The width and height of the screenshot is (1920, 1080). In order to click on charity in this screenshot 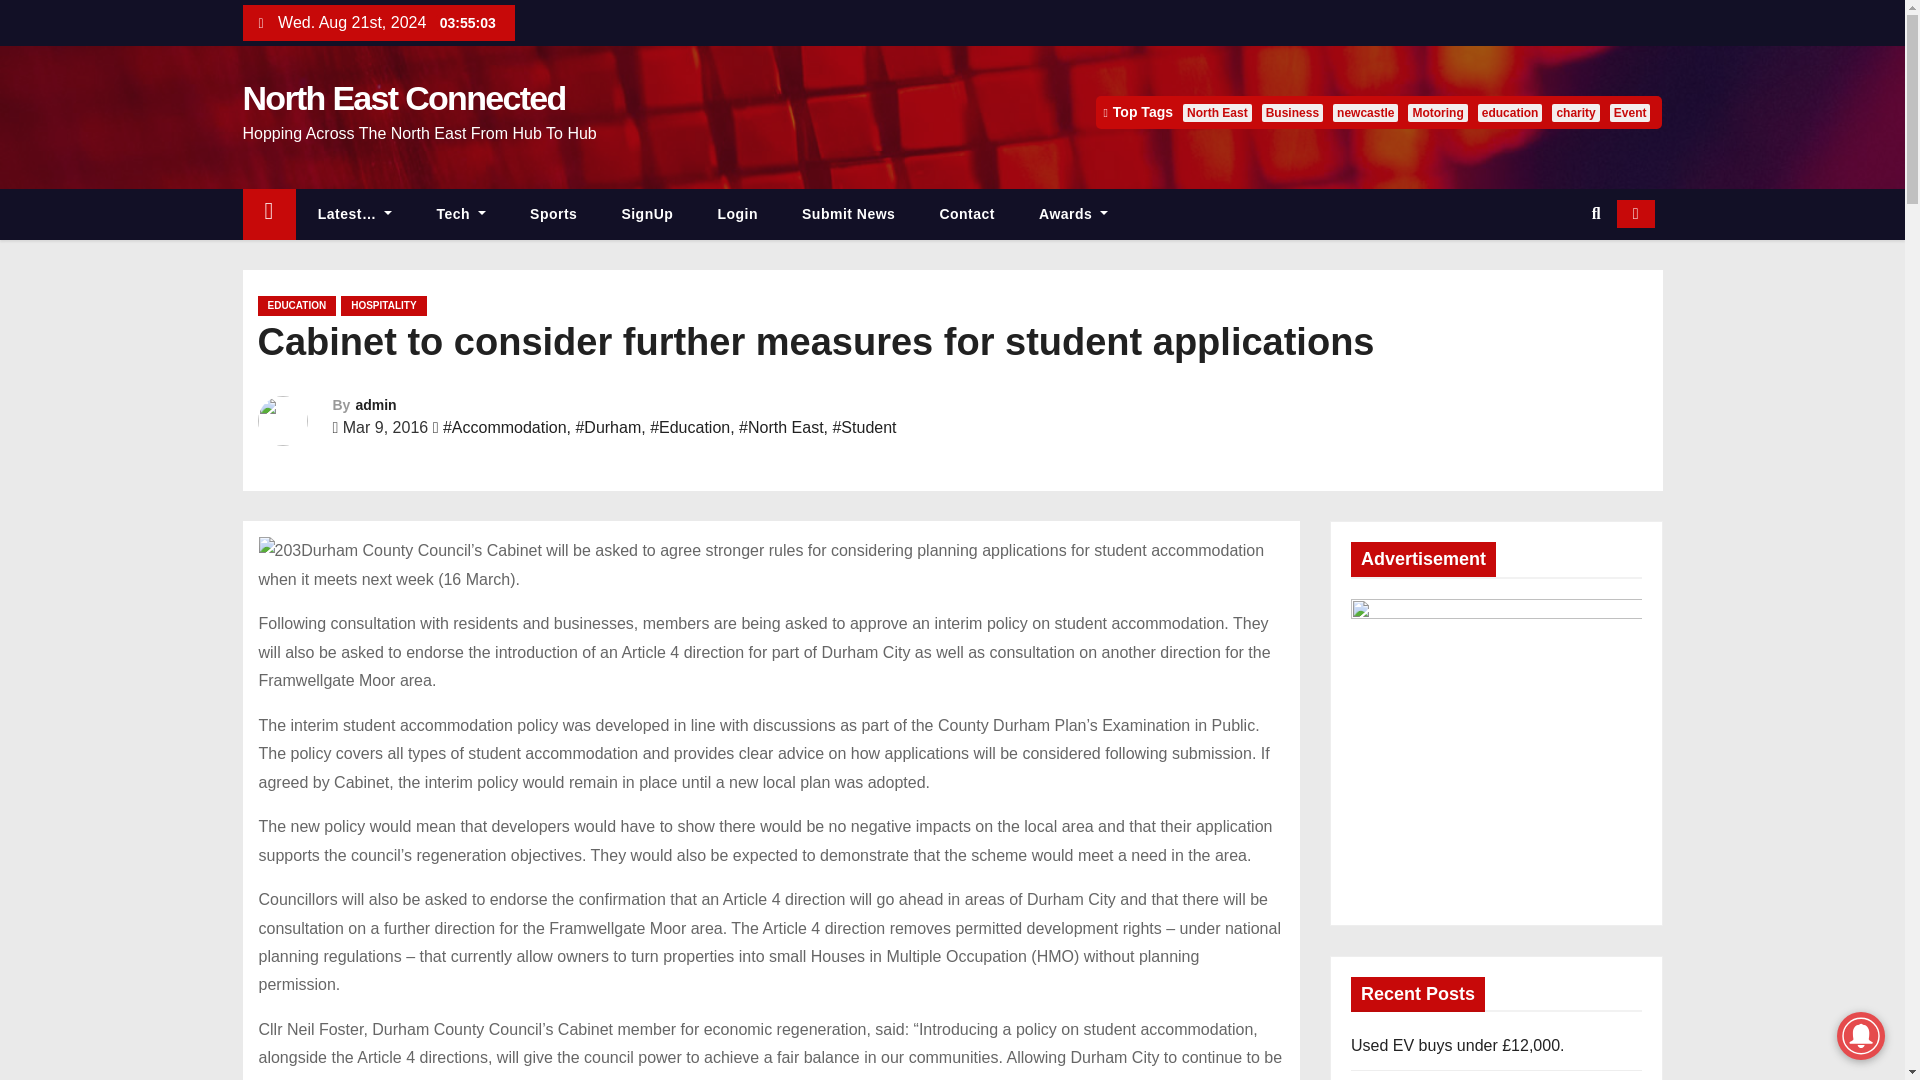, I will do `click(1575, 112)`.